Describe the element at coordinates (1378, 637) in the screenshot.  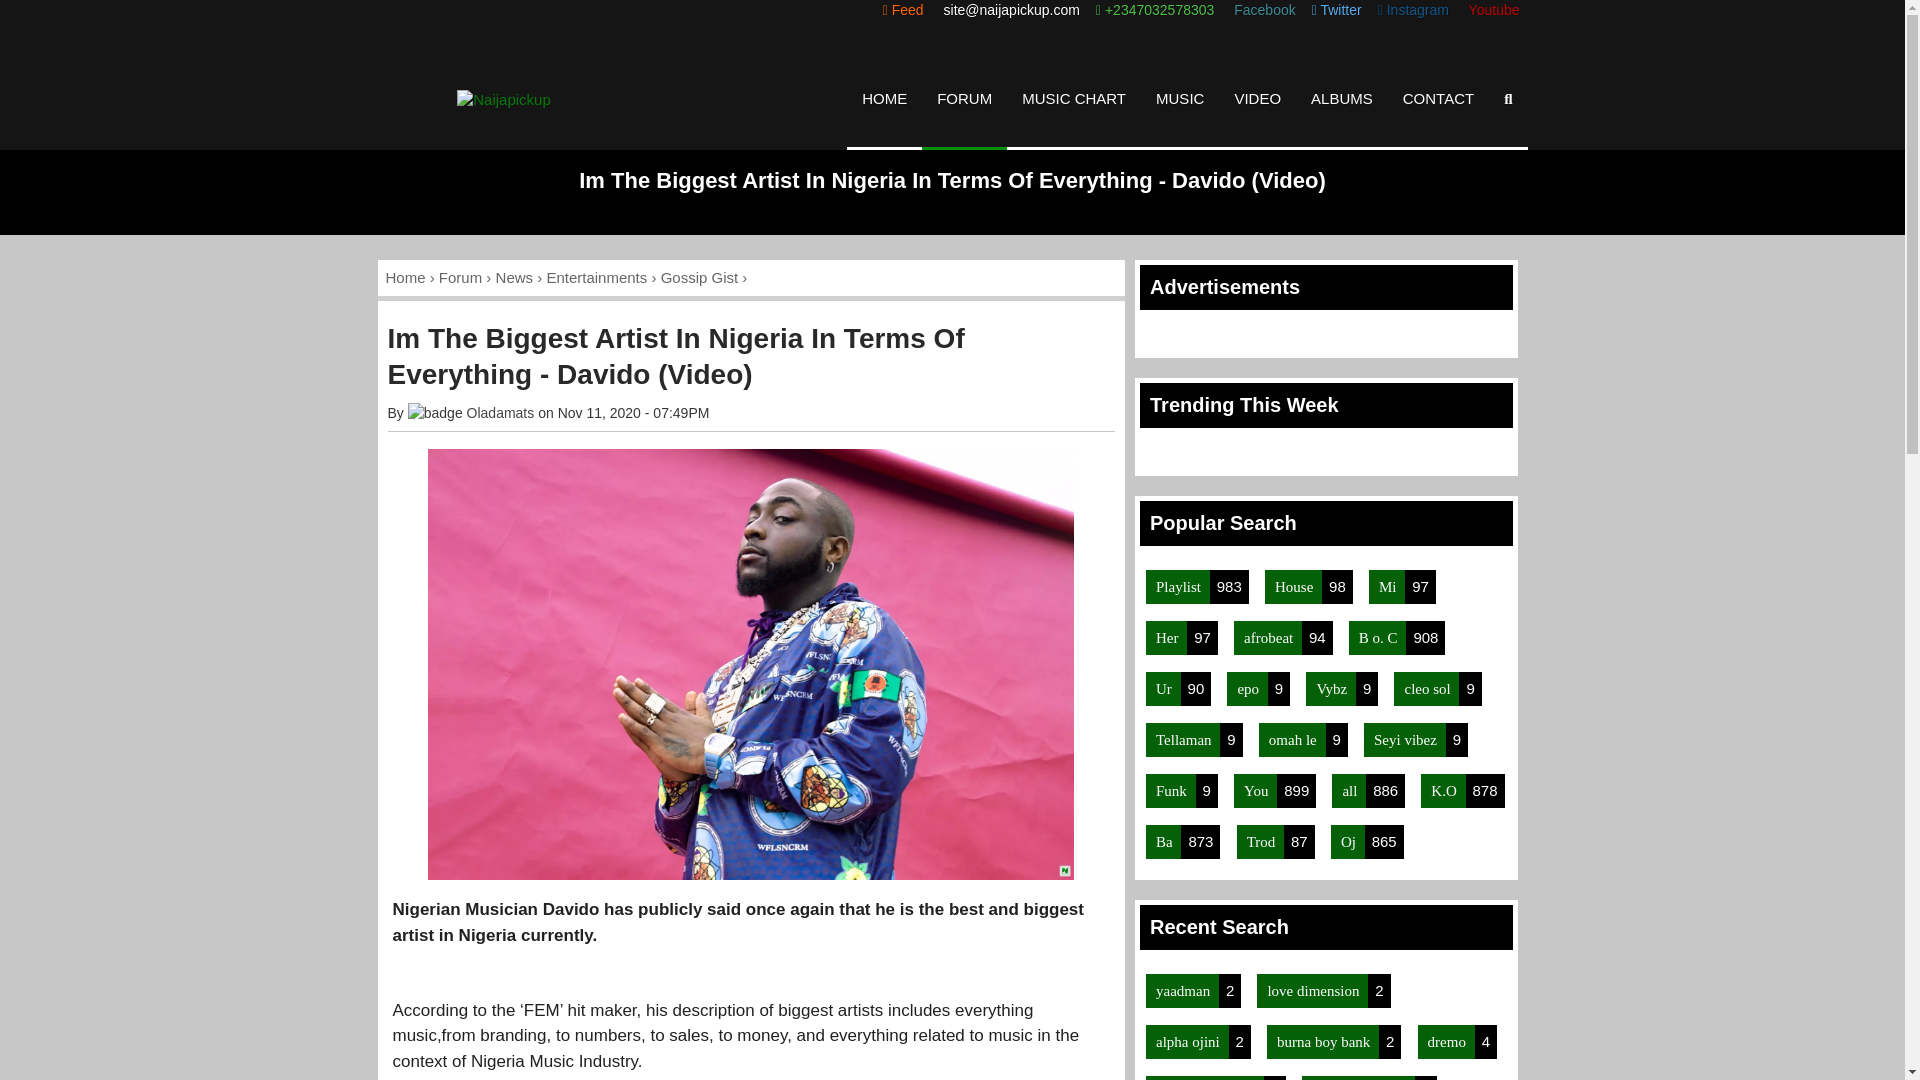
I see `B o. C` at that location.